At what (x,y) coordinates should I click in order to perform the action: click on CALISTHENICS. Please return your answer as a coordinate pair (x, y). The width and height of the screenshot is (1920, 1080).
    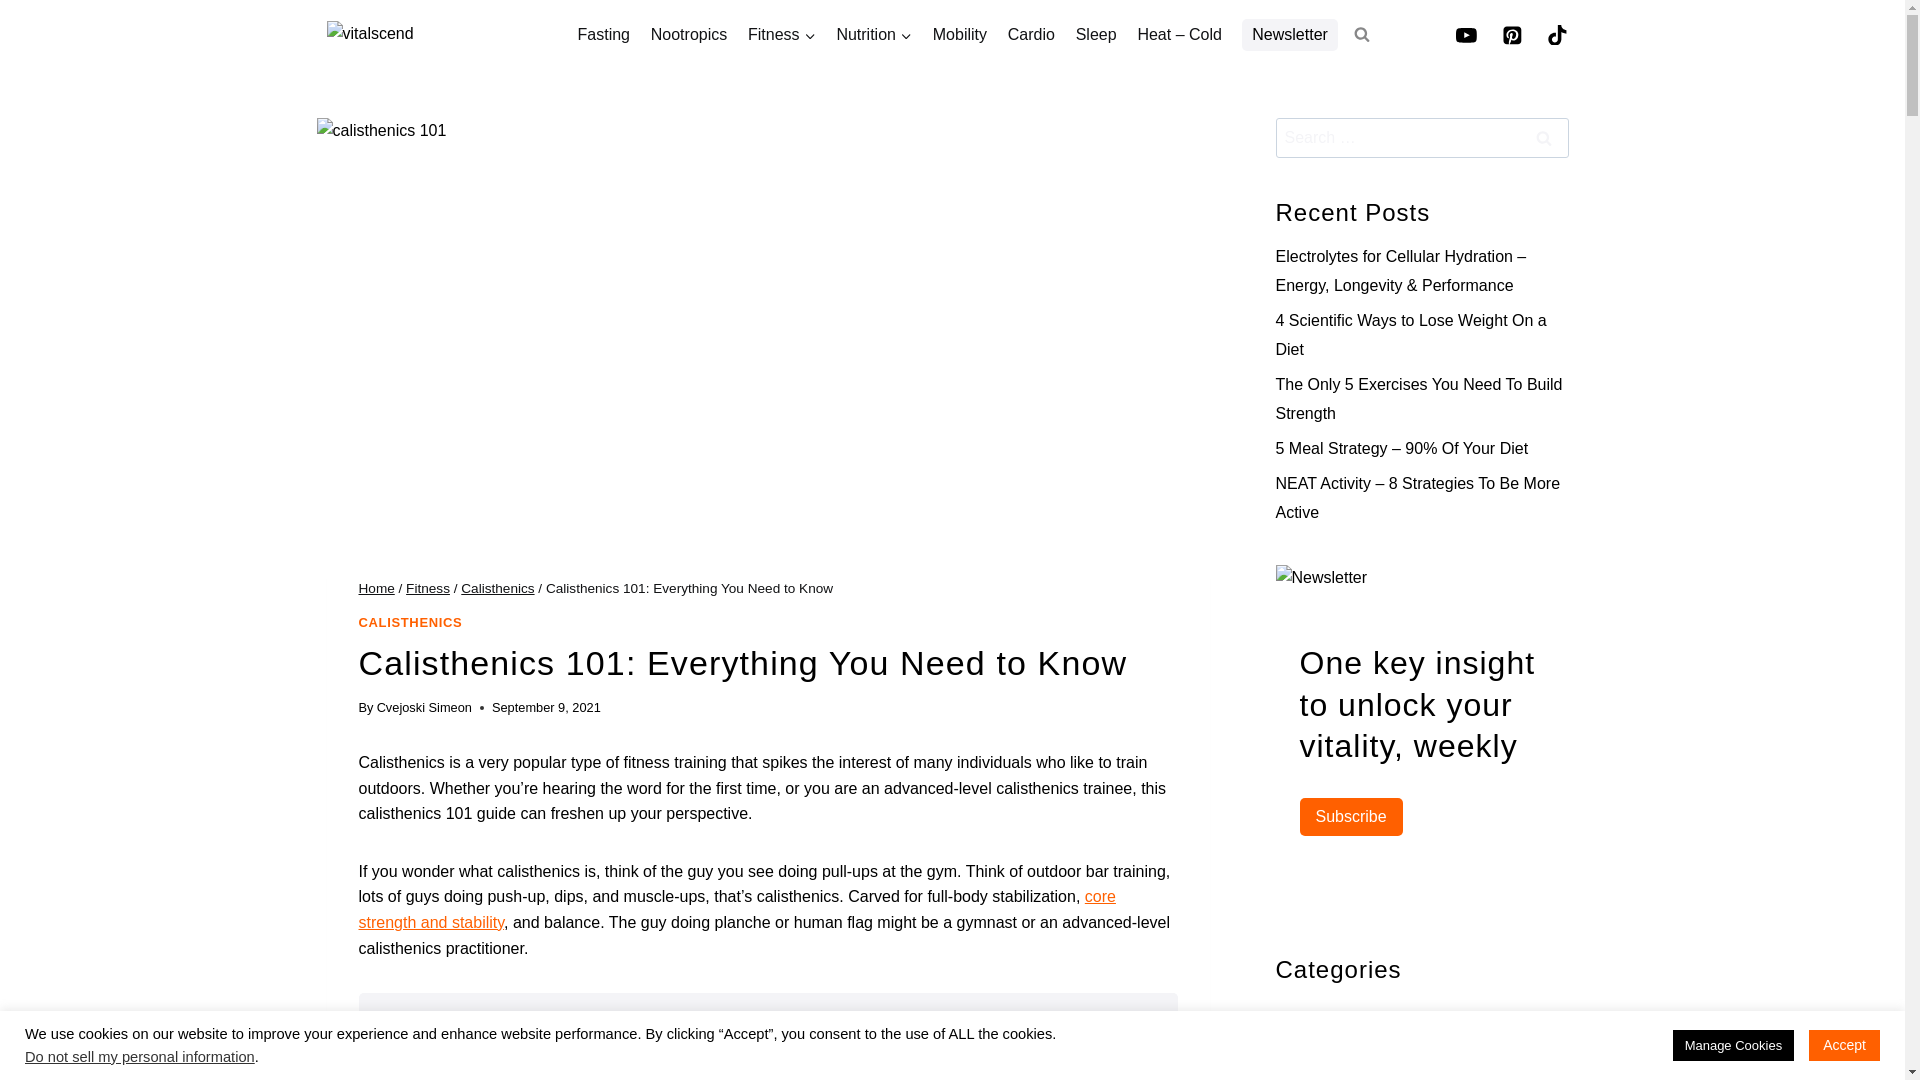
    Looking at the image, I should click on (410, 622).